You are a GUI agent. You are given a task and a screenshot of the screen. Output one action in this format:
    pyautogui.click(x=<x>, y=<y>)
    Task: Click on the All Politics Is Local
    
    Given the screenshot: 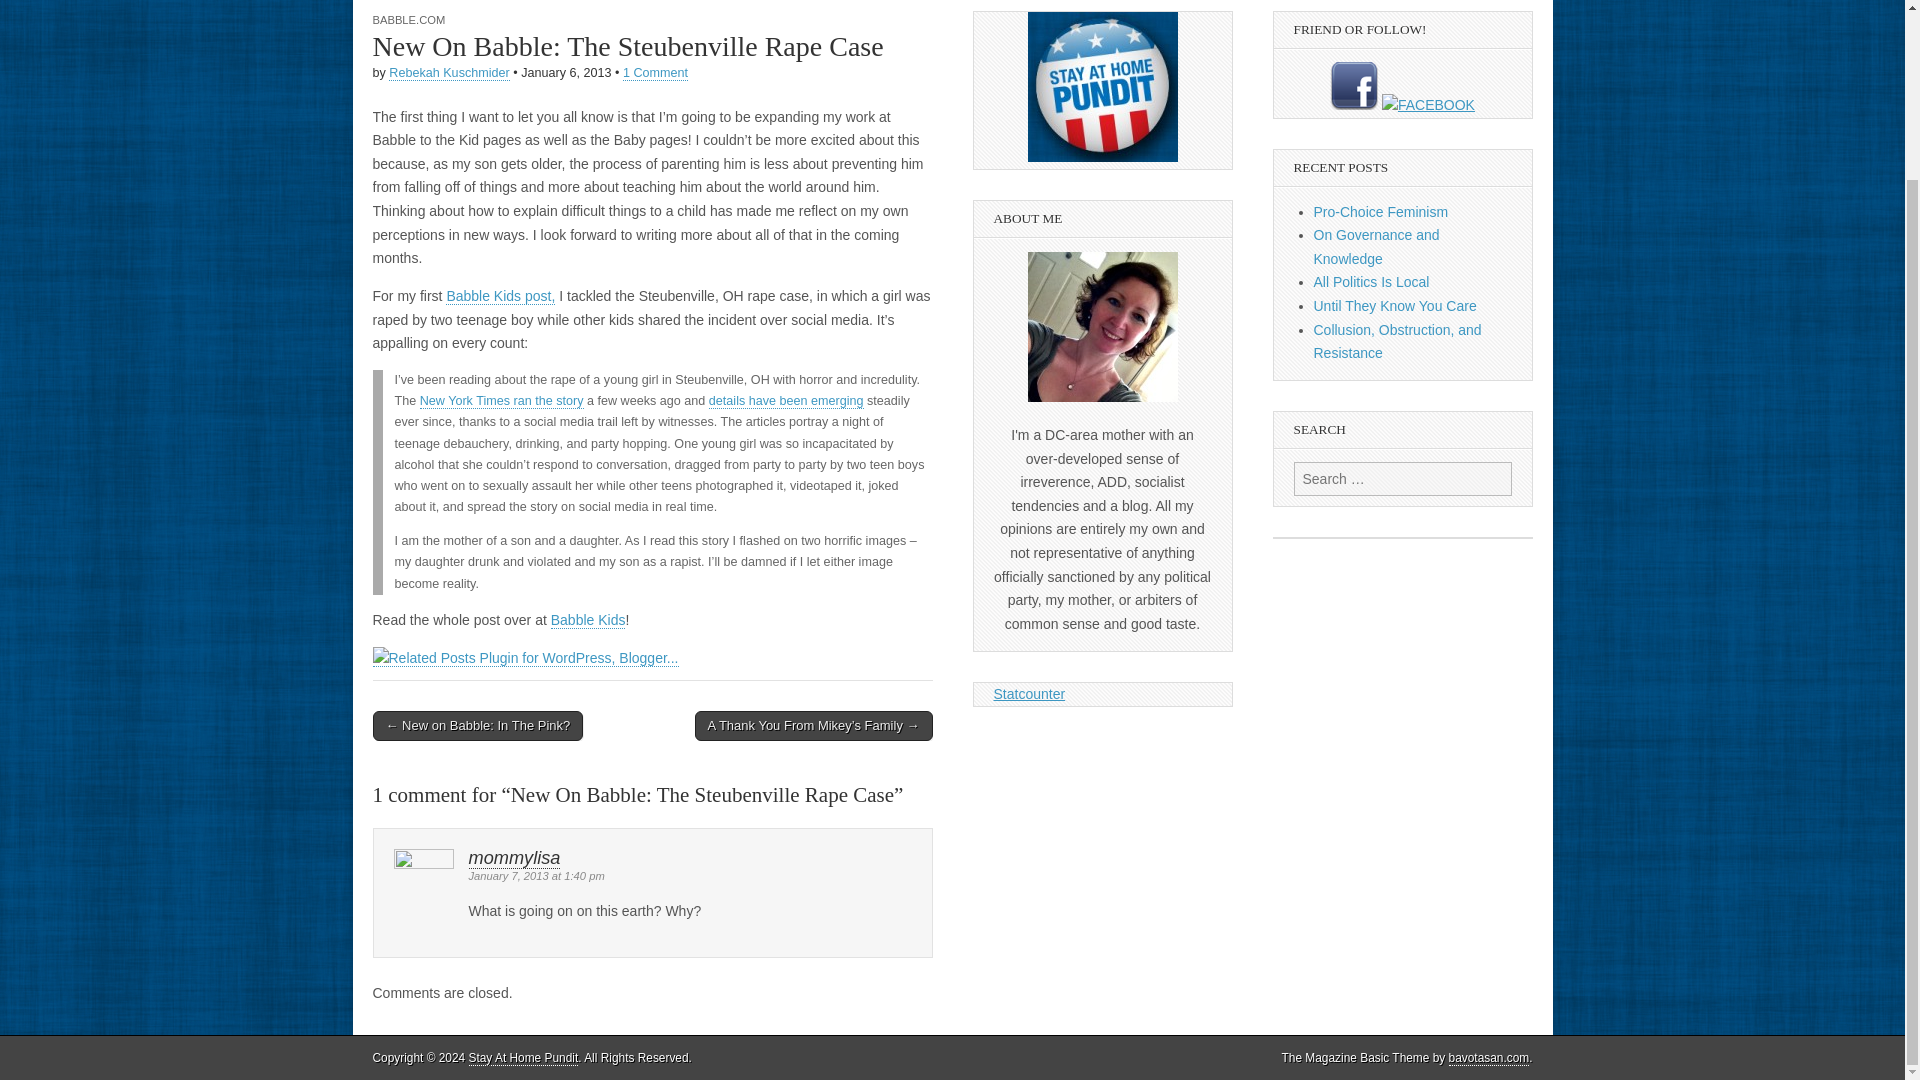 What is the action you would take?
    pyautogui.click(x=1372, y=282)
    